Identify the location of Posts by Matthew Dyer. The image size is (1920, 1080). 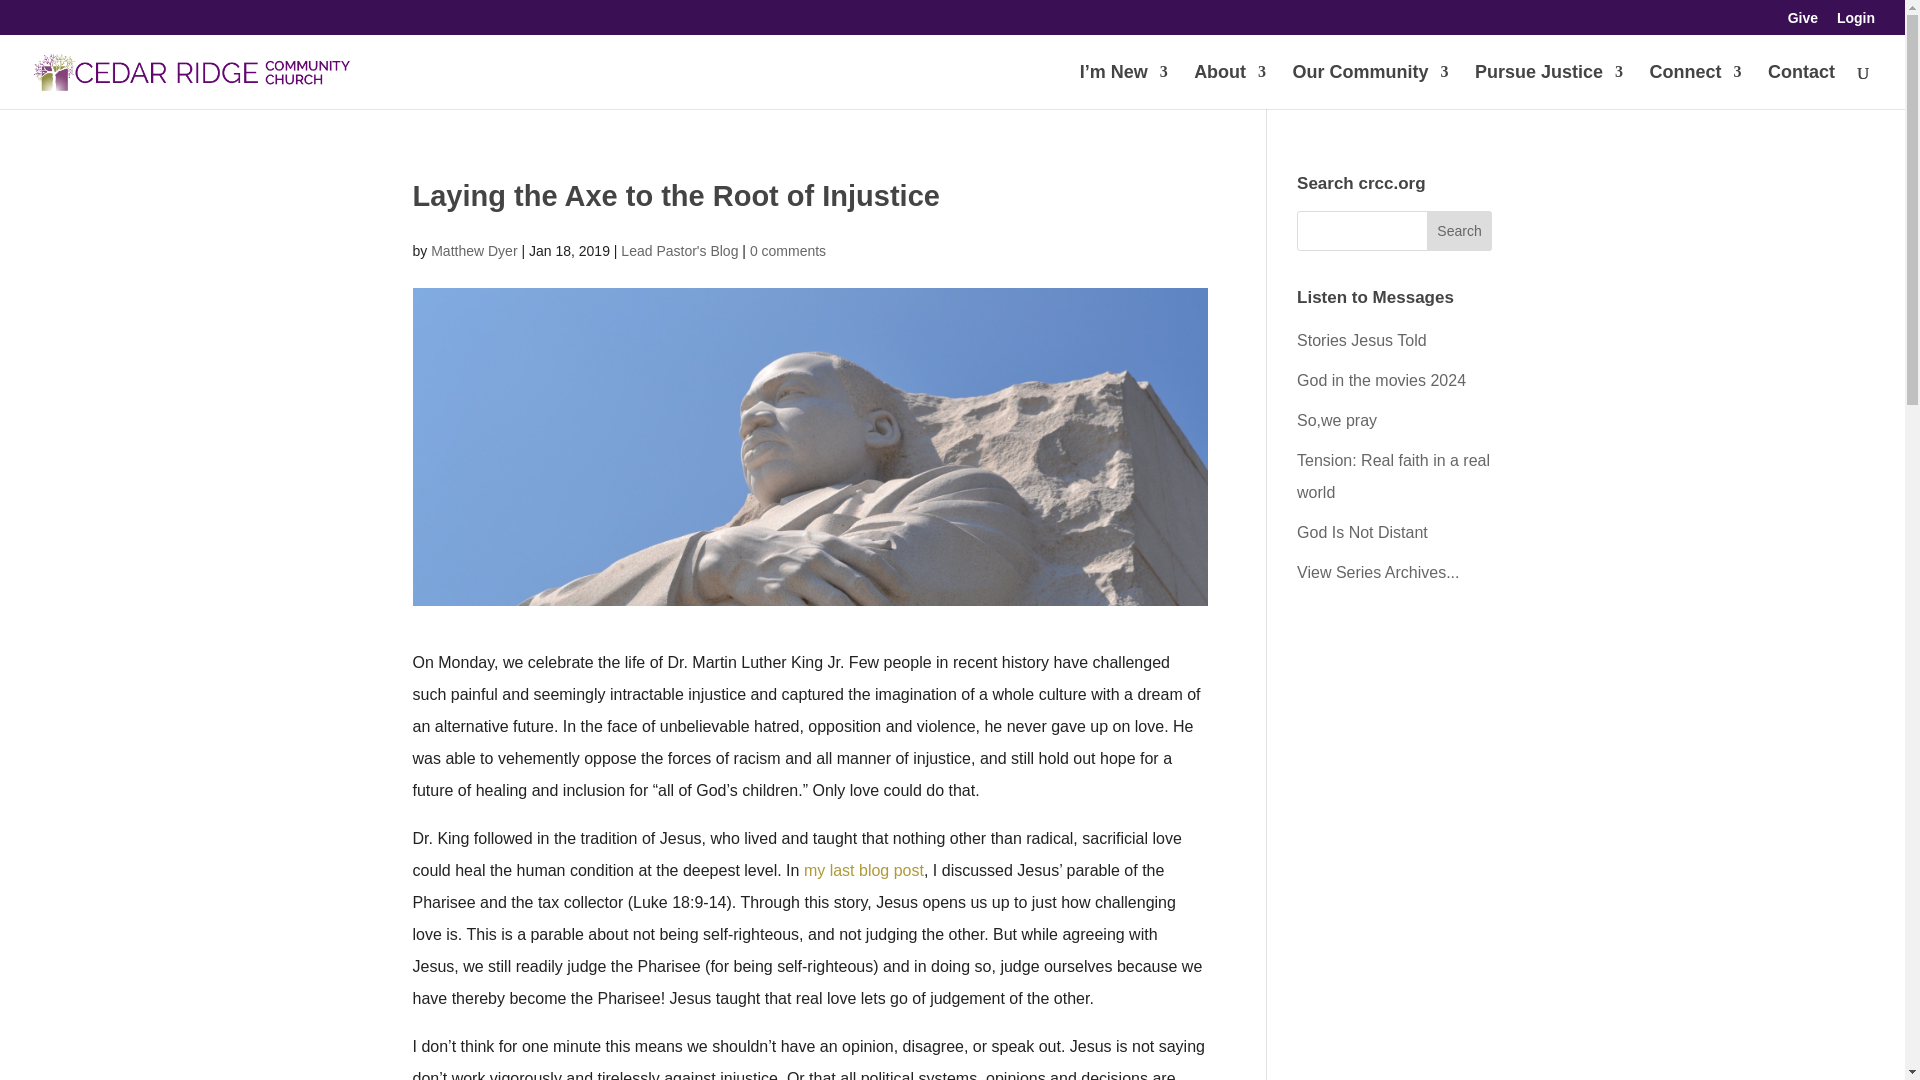
(473, 251).